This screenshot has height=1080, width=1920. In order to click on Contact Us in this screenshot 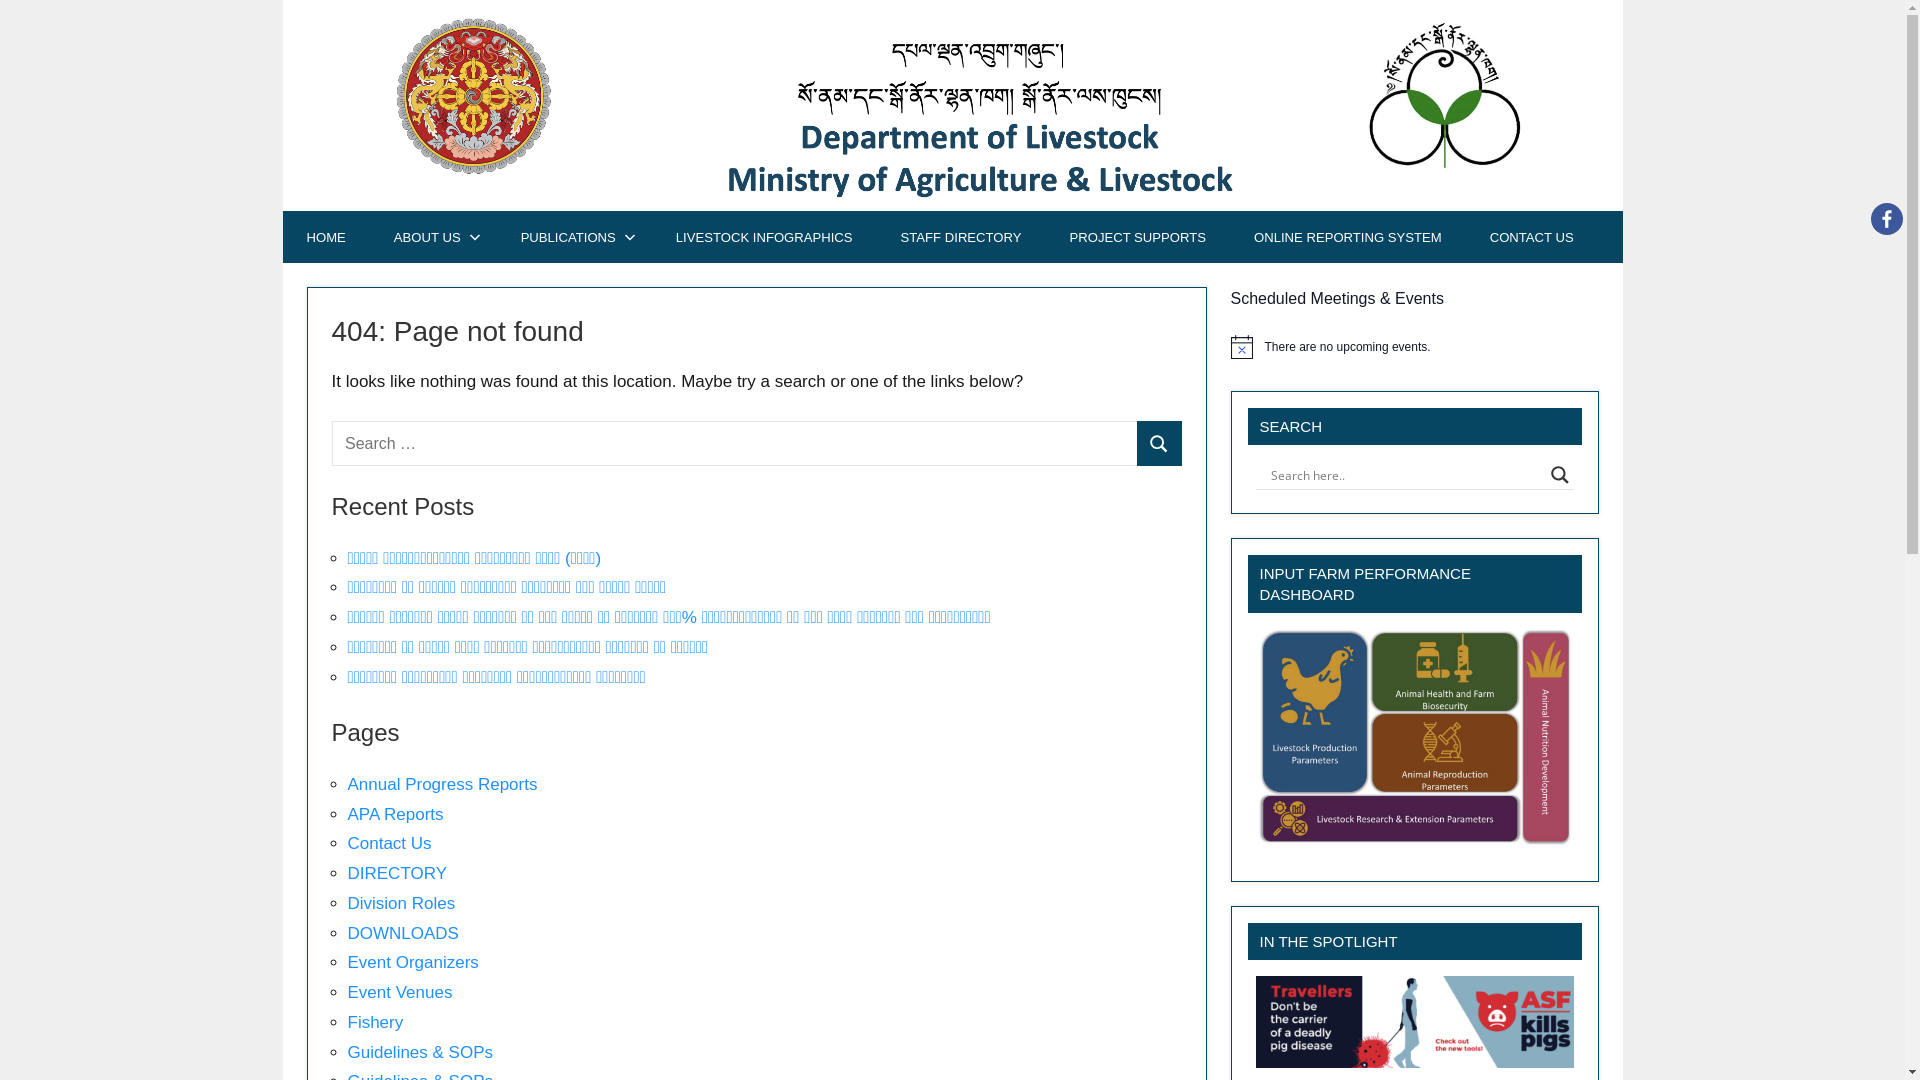, I will do `click(390, 844)`.